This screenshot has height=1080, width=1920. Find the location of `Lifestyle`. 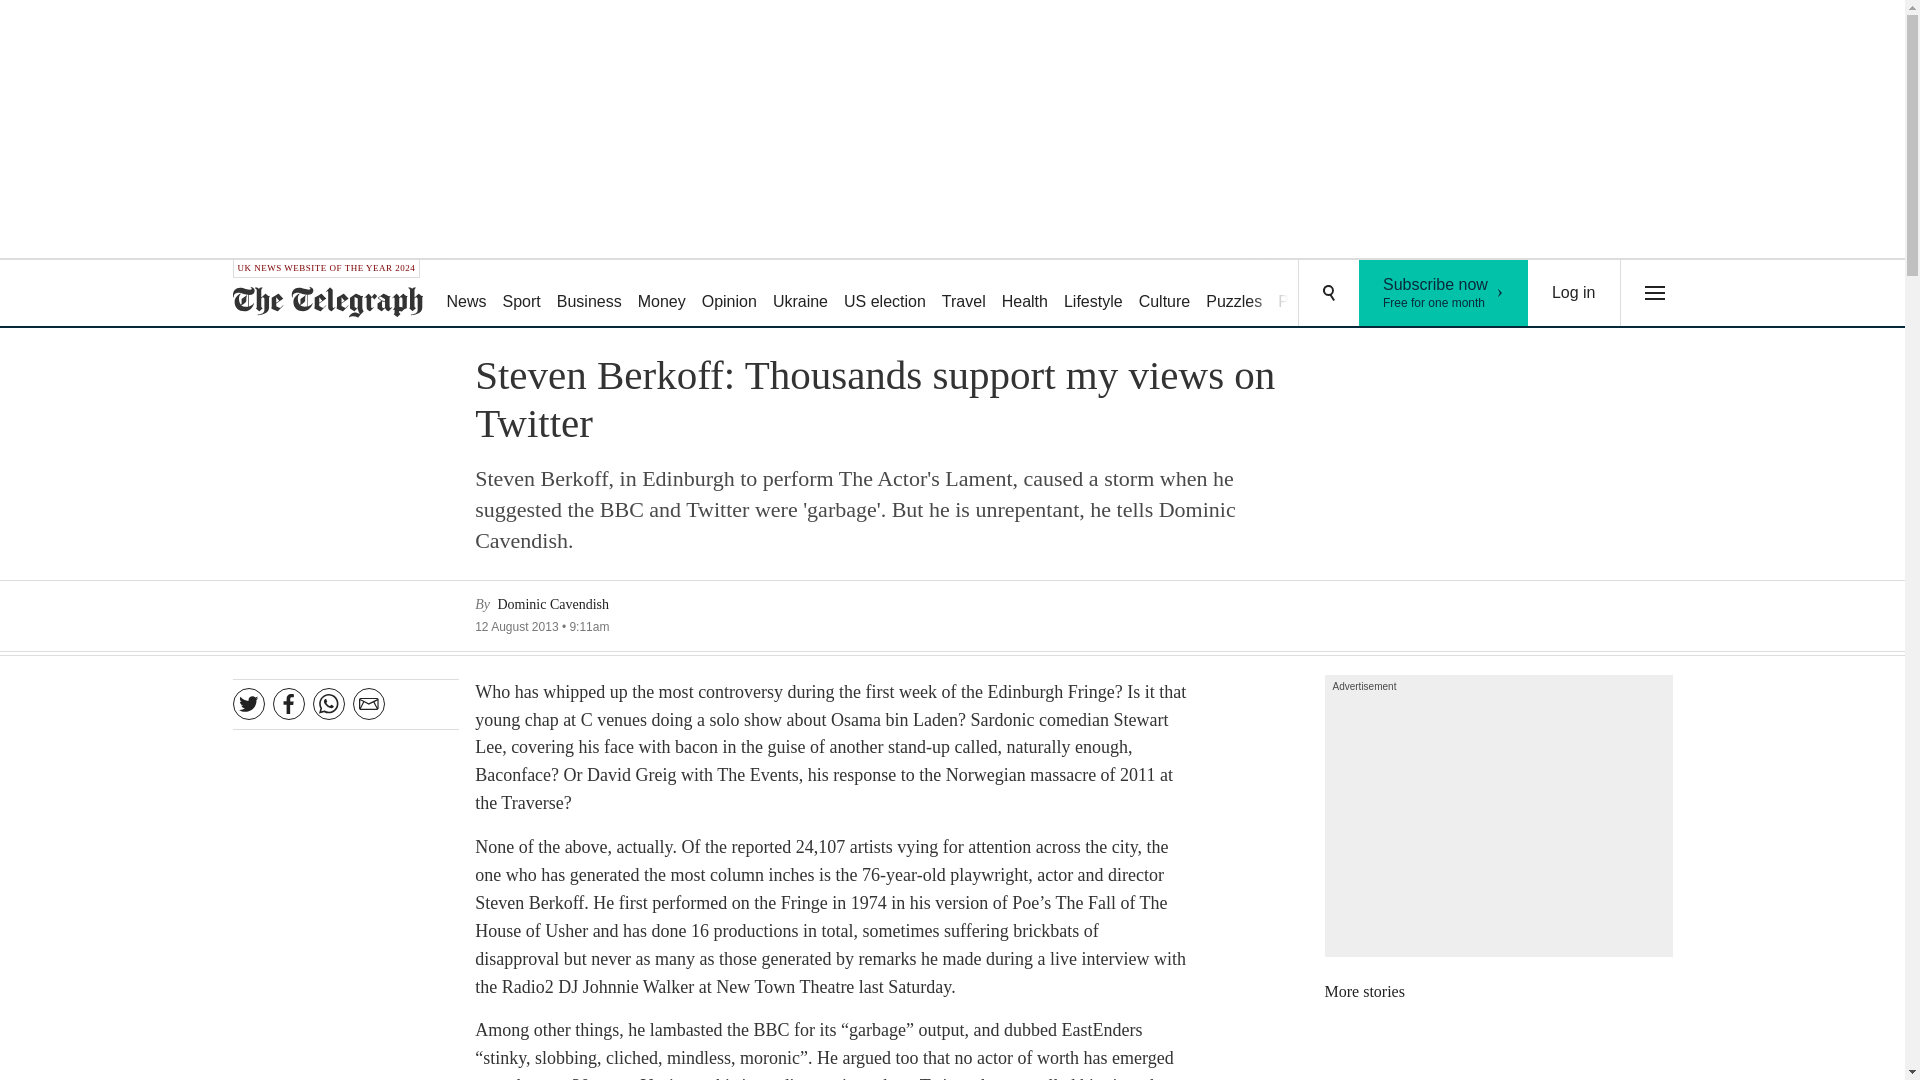

Lifestyle is located at coordinates (1093, 294).